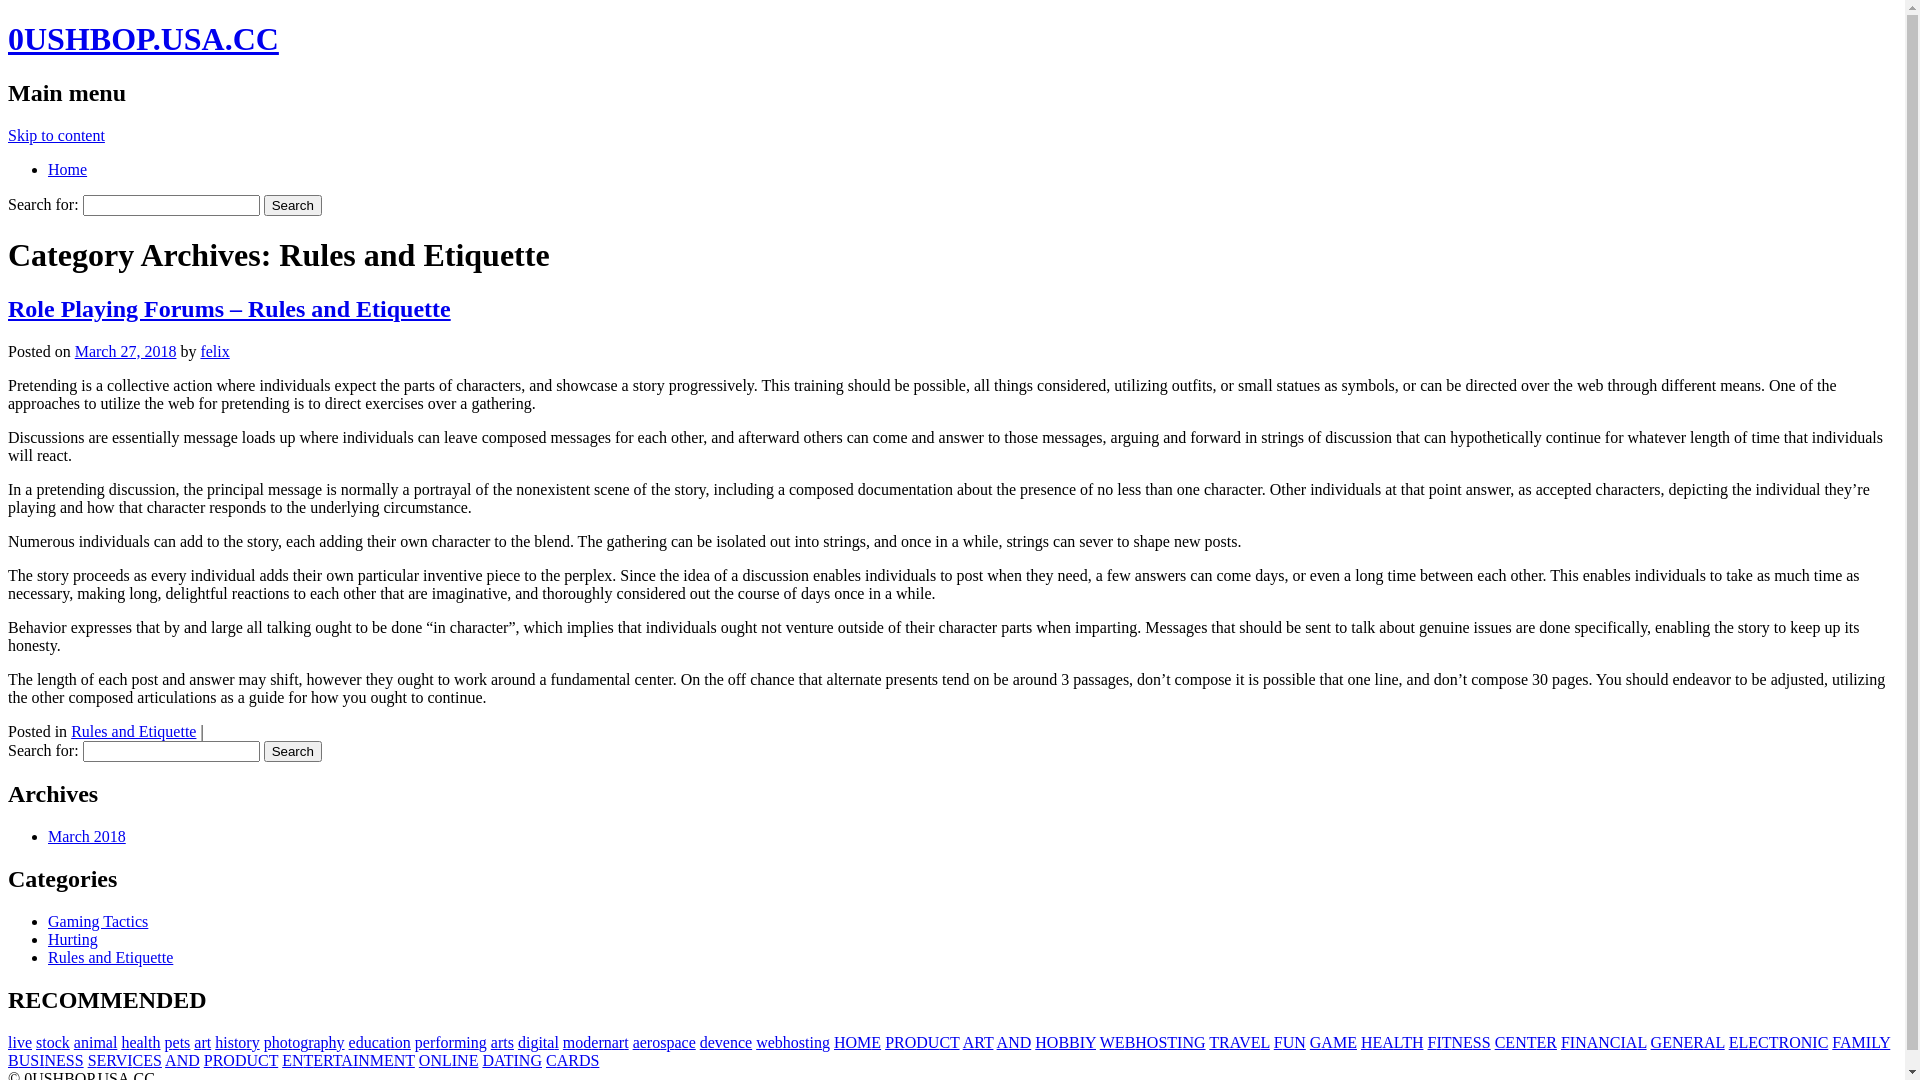 This screenshot has width=1920, height=1080. What do you see at coordinates (169, 1042) in the screenshot?
I see `p` at bounding box center [169, 1042].